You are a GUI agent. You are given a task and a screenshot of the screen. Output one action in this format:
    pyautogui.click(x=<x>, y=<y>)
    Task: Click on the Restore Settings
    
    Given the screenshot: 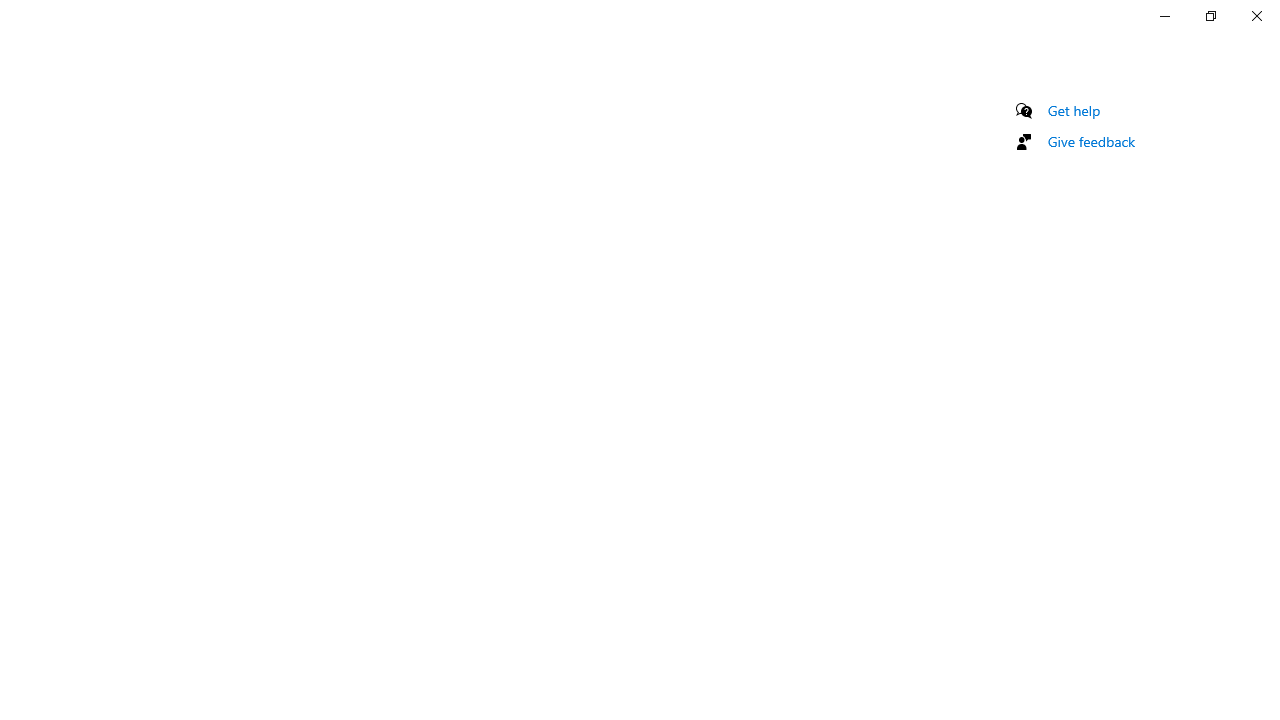 What is the action you would take?
    pyautogui.click(x=1210, y=16)
    